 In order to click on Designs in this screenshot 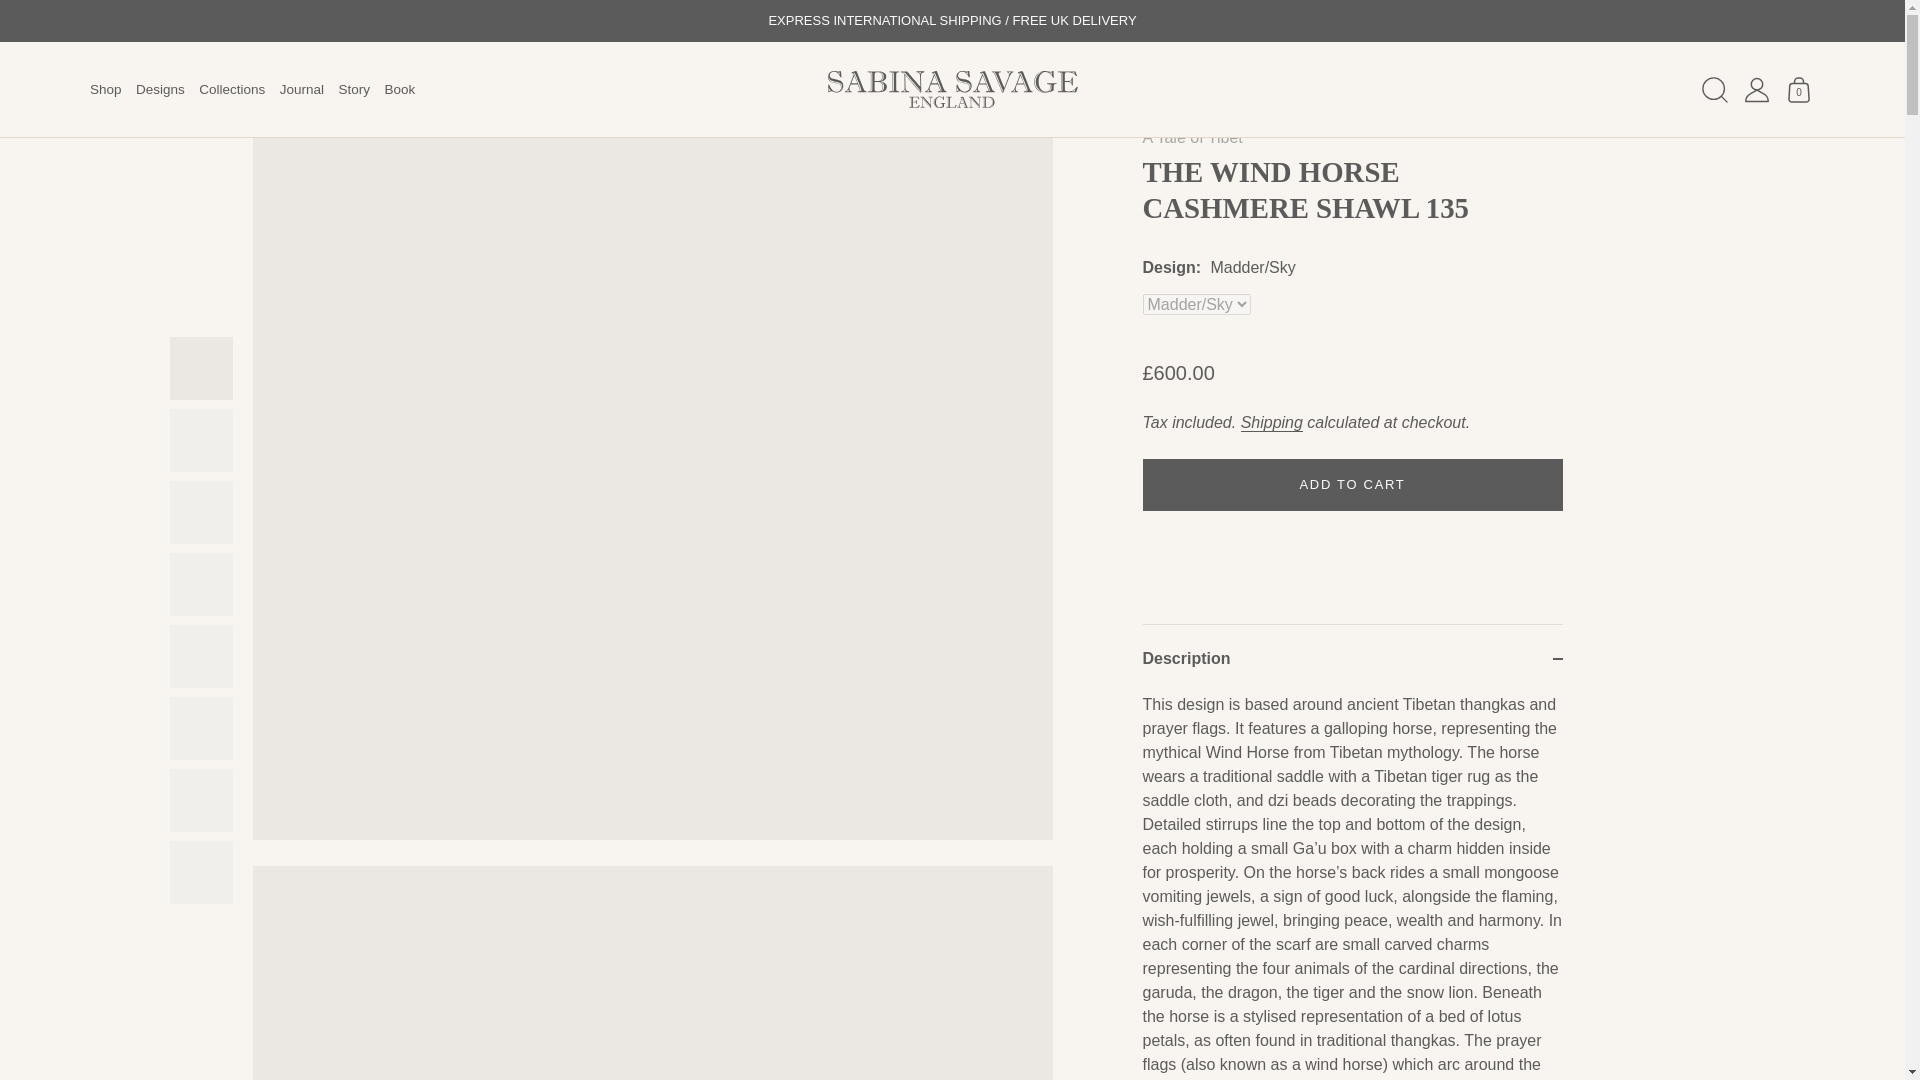, I will do `click(160, 90)`.